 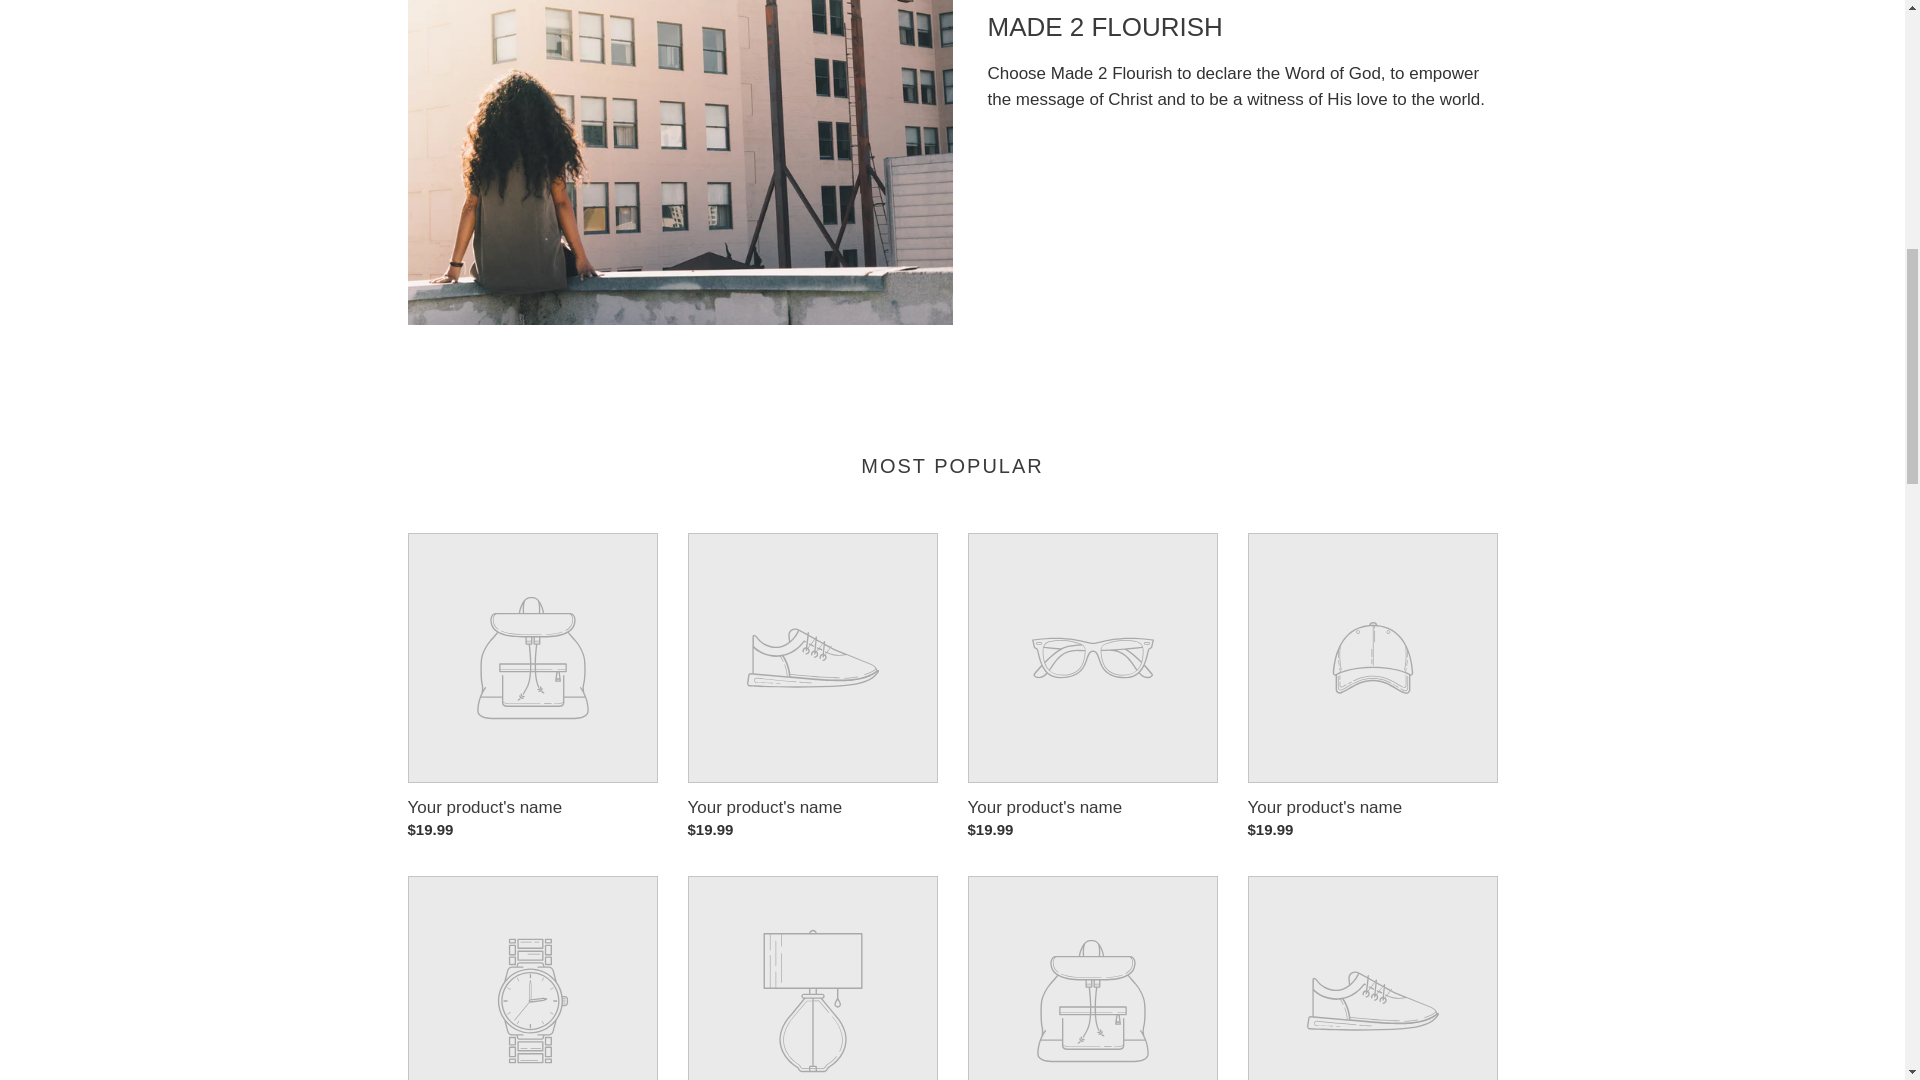 I want to click on Your product's name, so click(x=812, y=687).